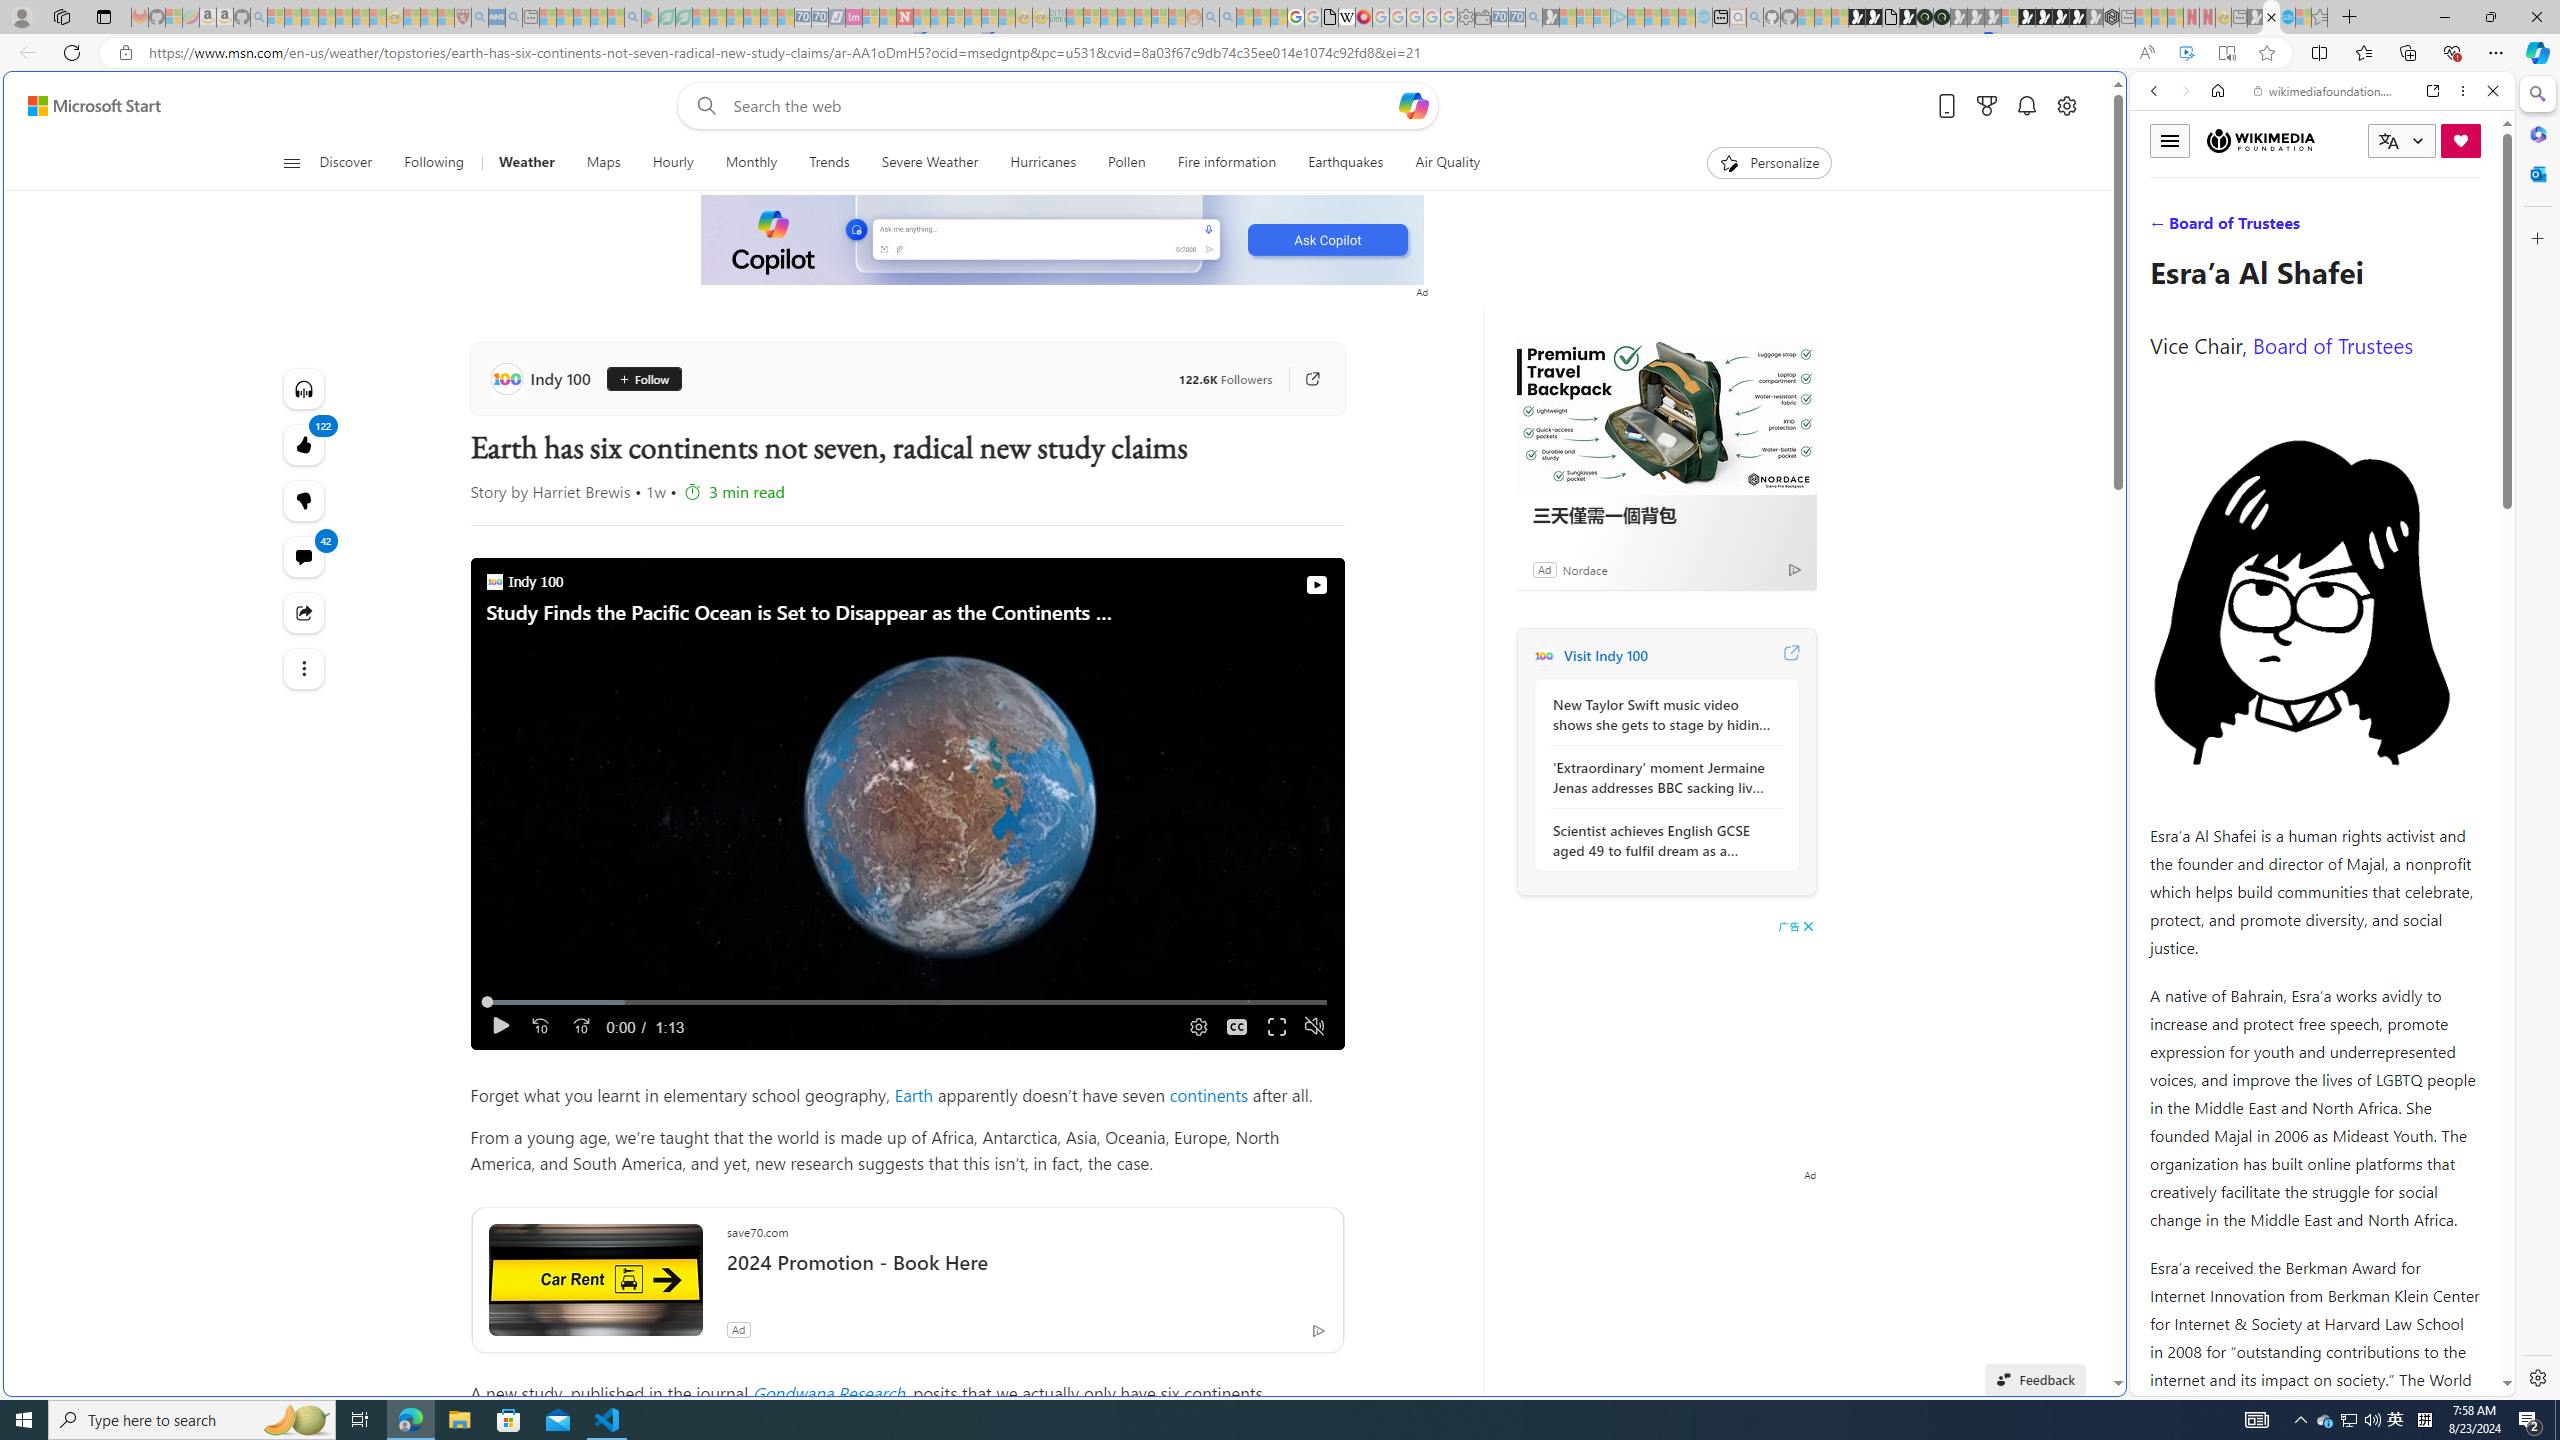  What do you see at coordinates (544, 378) in the screenshot?
I see `Indy 100` at bounding box center [544, 378].